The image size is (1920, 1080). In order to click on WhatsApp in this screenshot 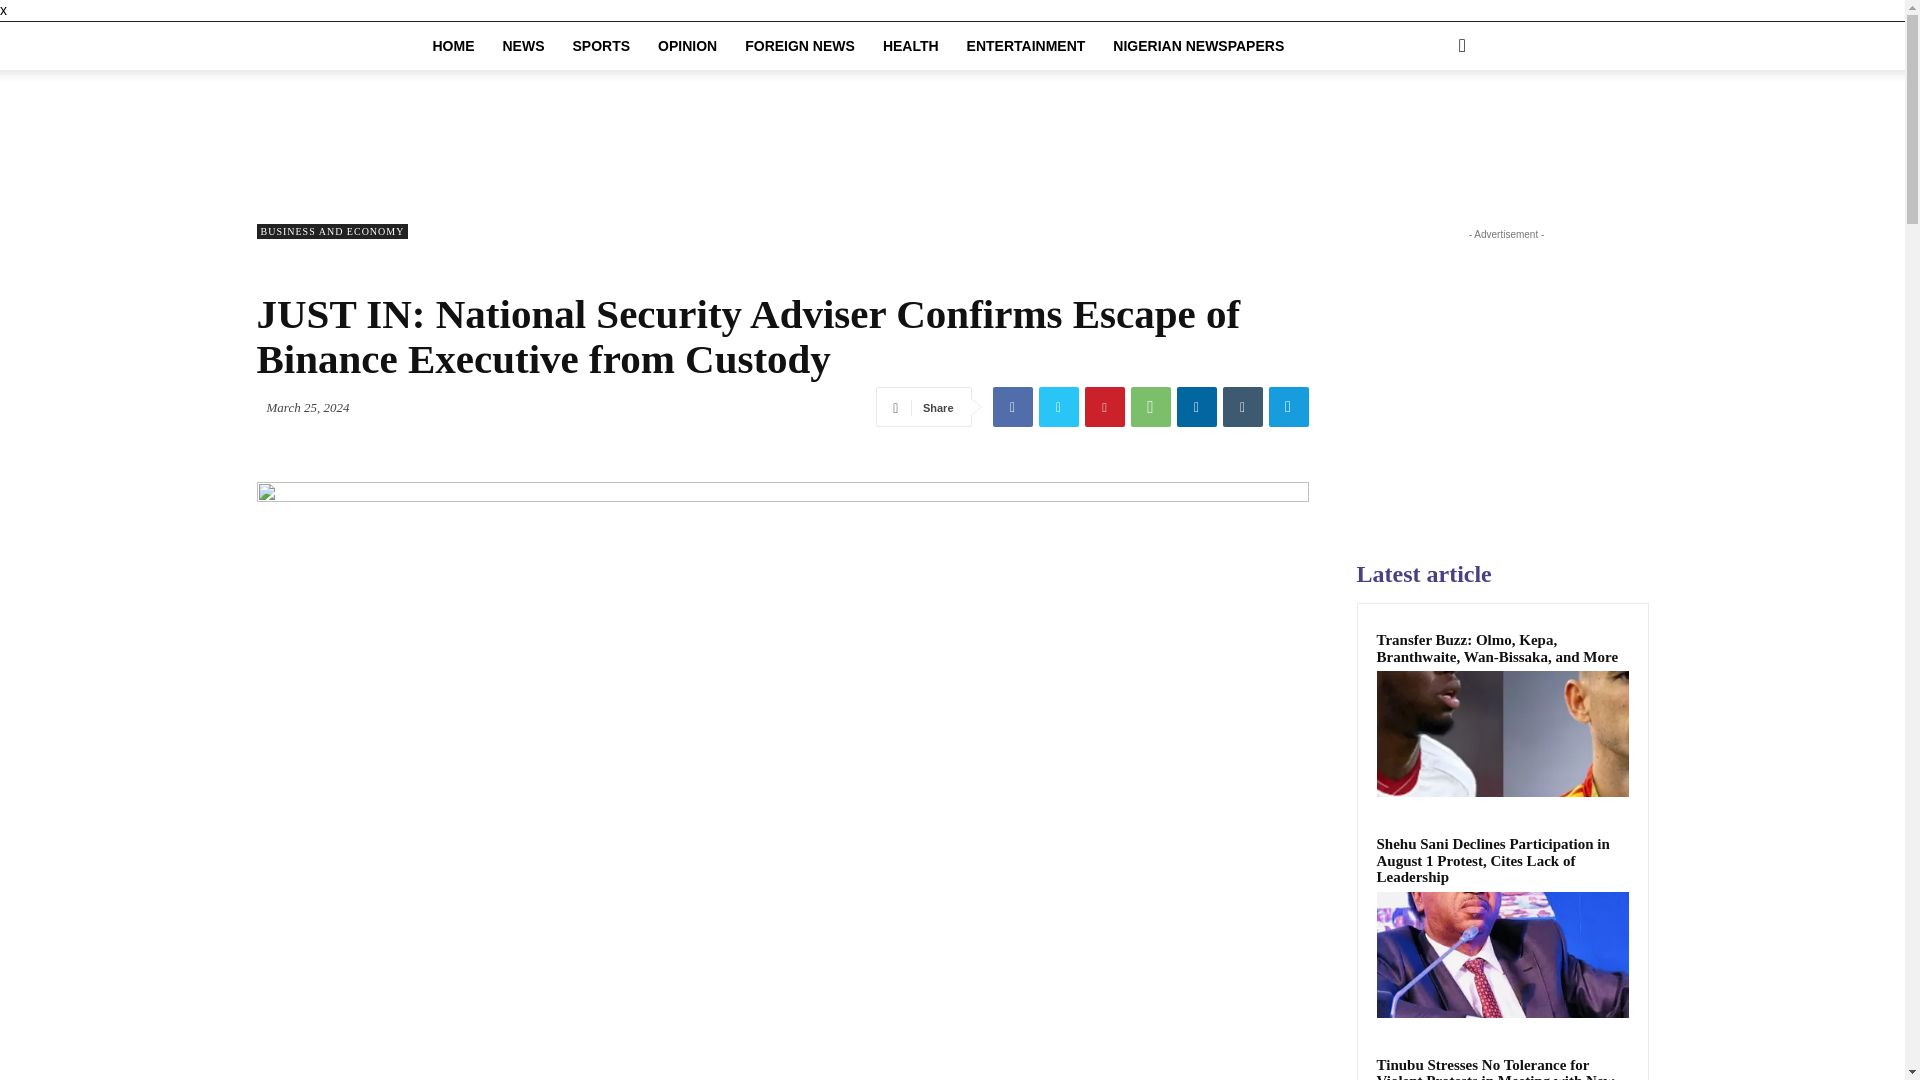, I will do `click(1150, 406)`.